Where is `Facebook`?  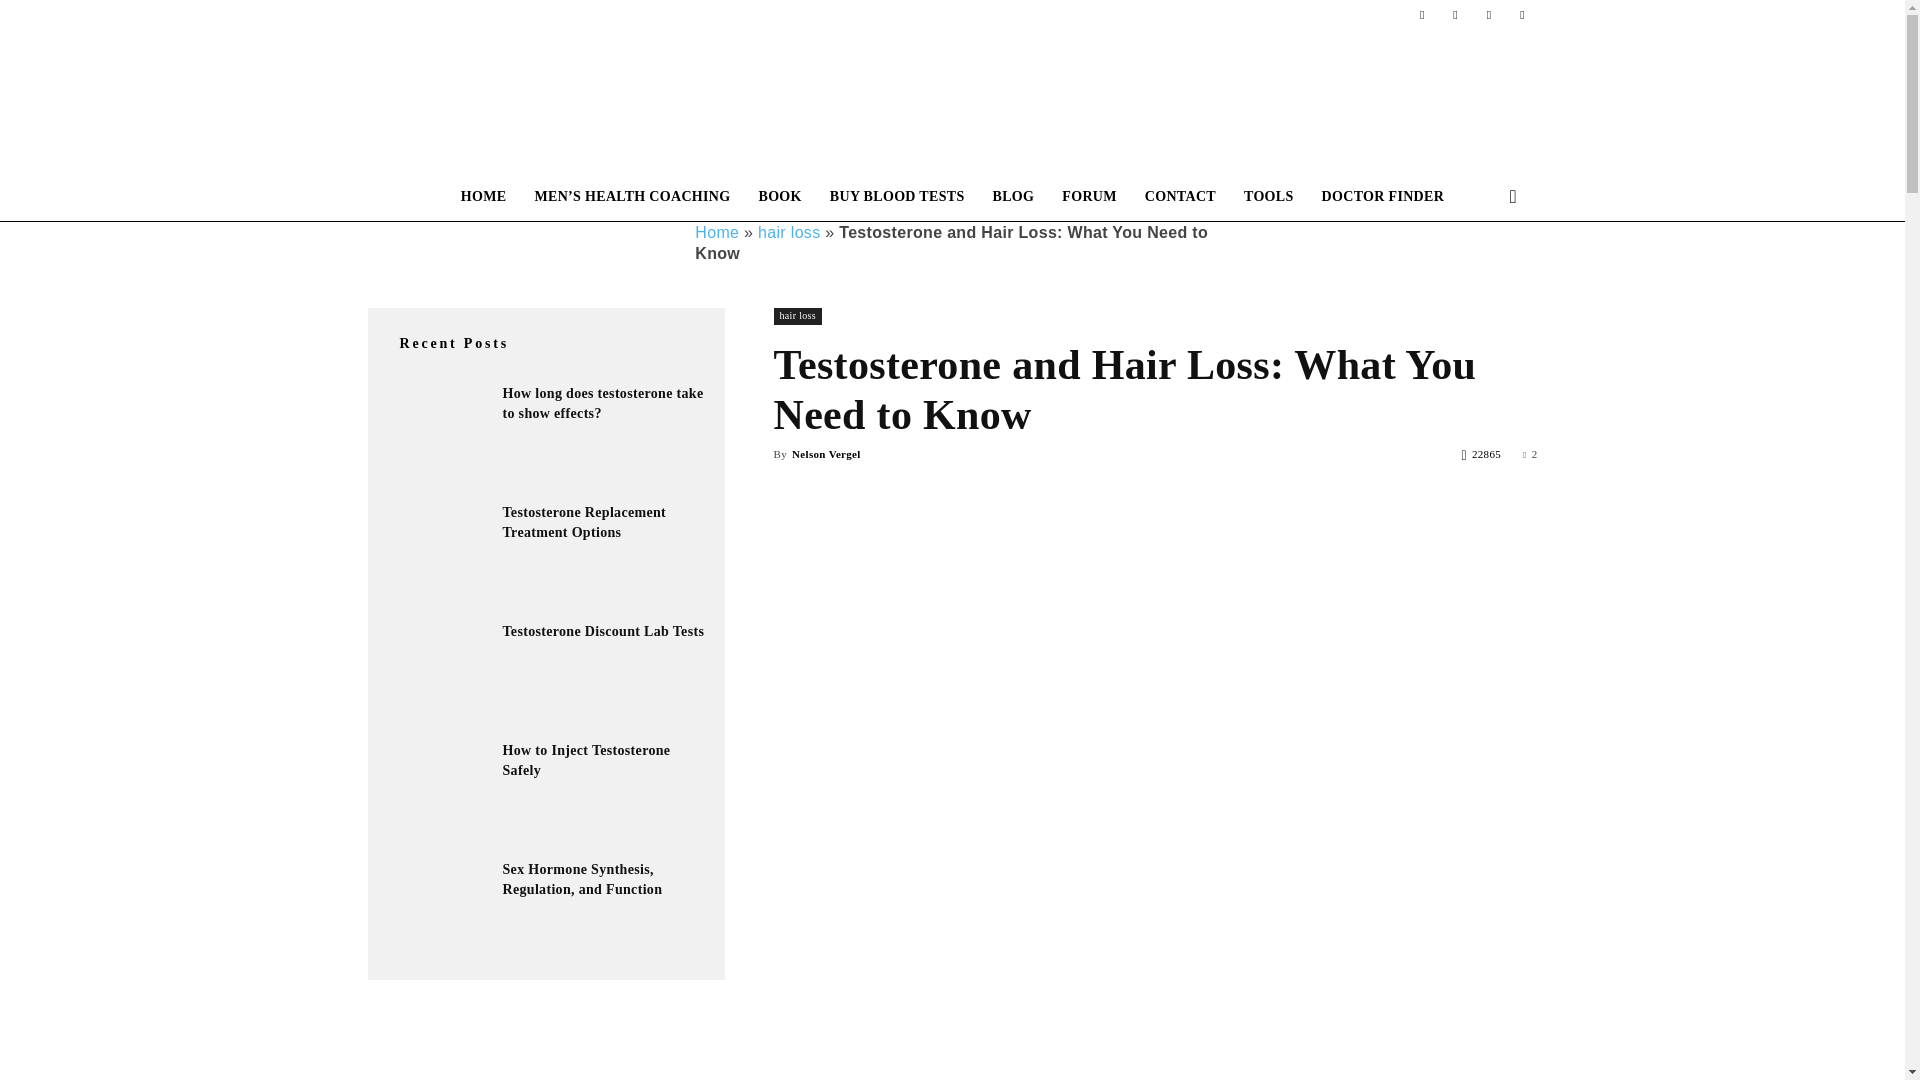
Facebook is located at coordinates (1422, 14).